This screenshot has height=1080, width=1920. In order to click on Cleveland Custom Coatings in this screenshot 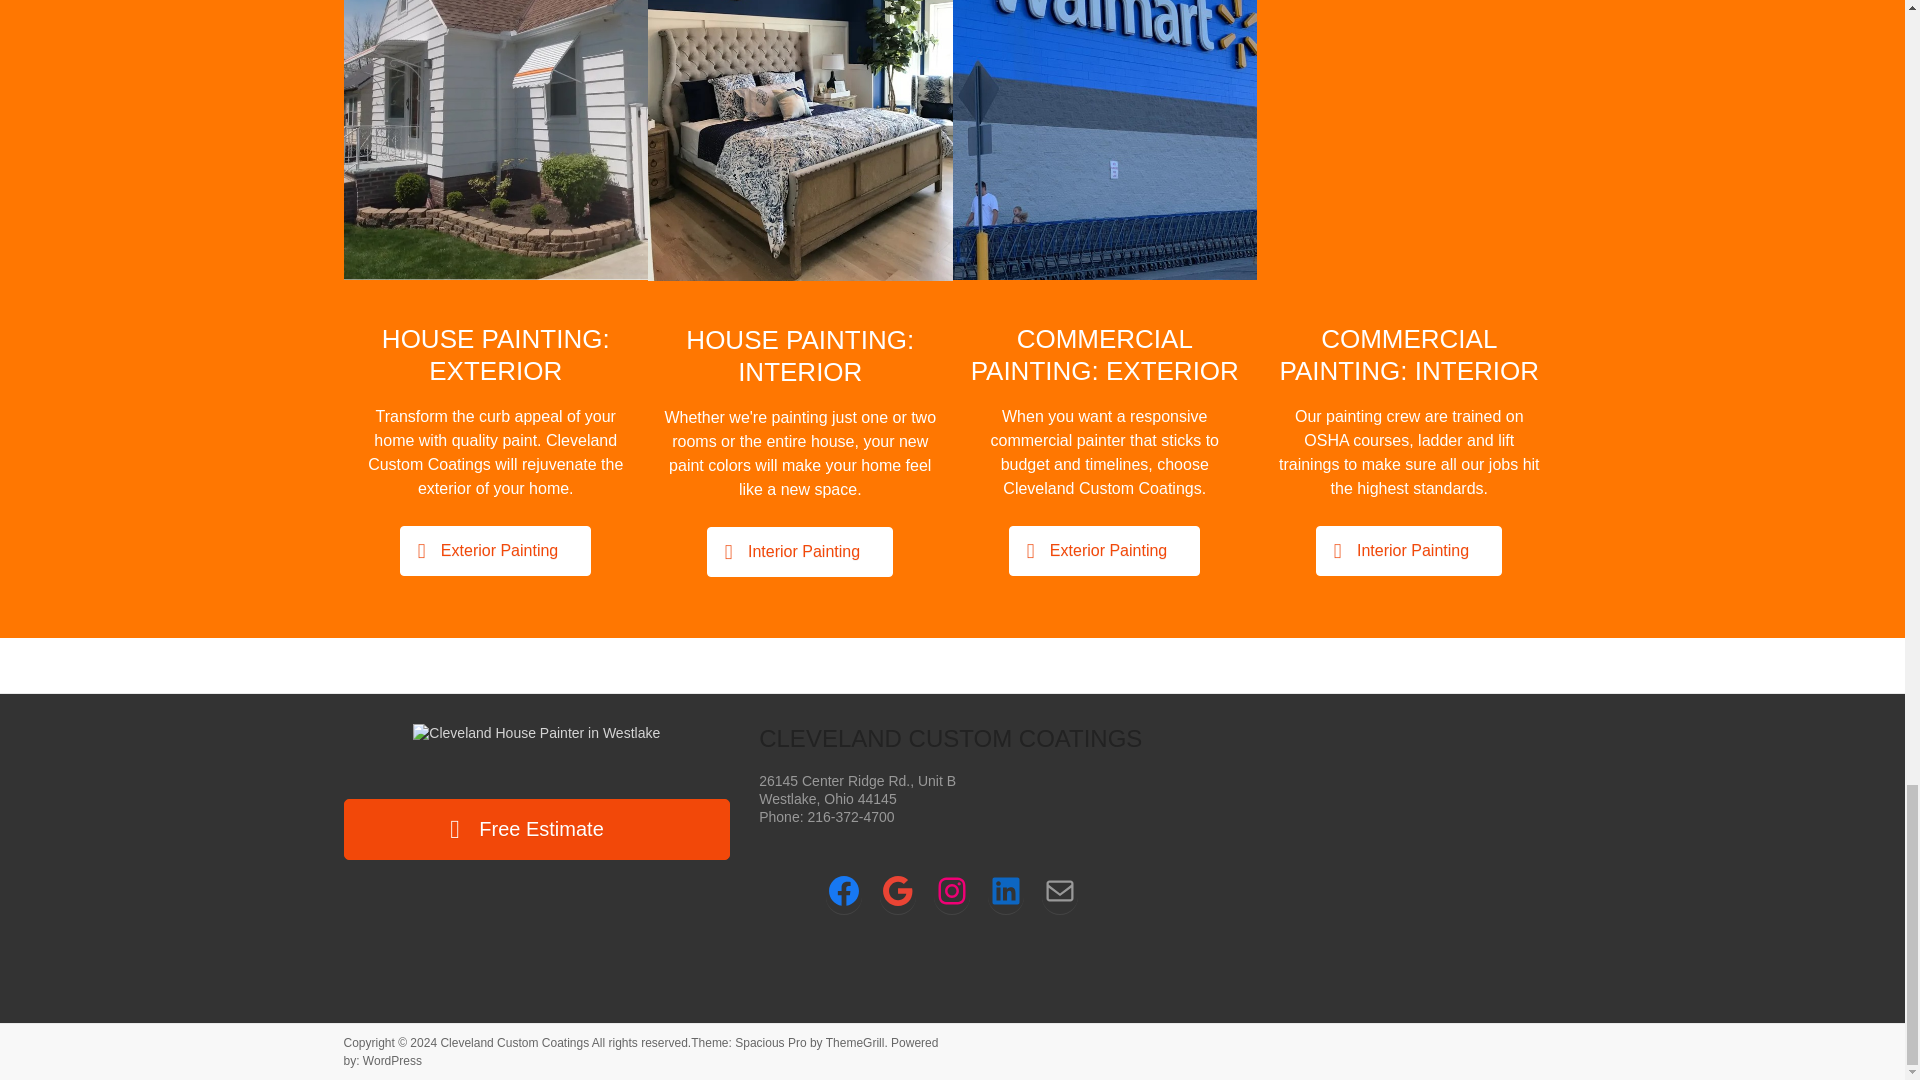, I will do `click(514, 1042)`.